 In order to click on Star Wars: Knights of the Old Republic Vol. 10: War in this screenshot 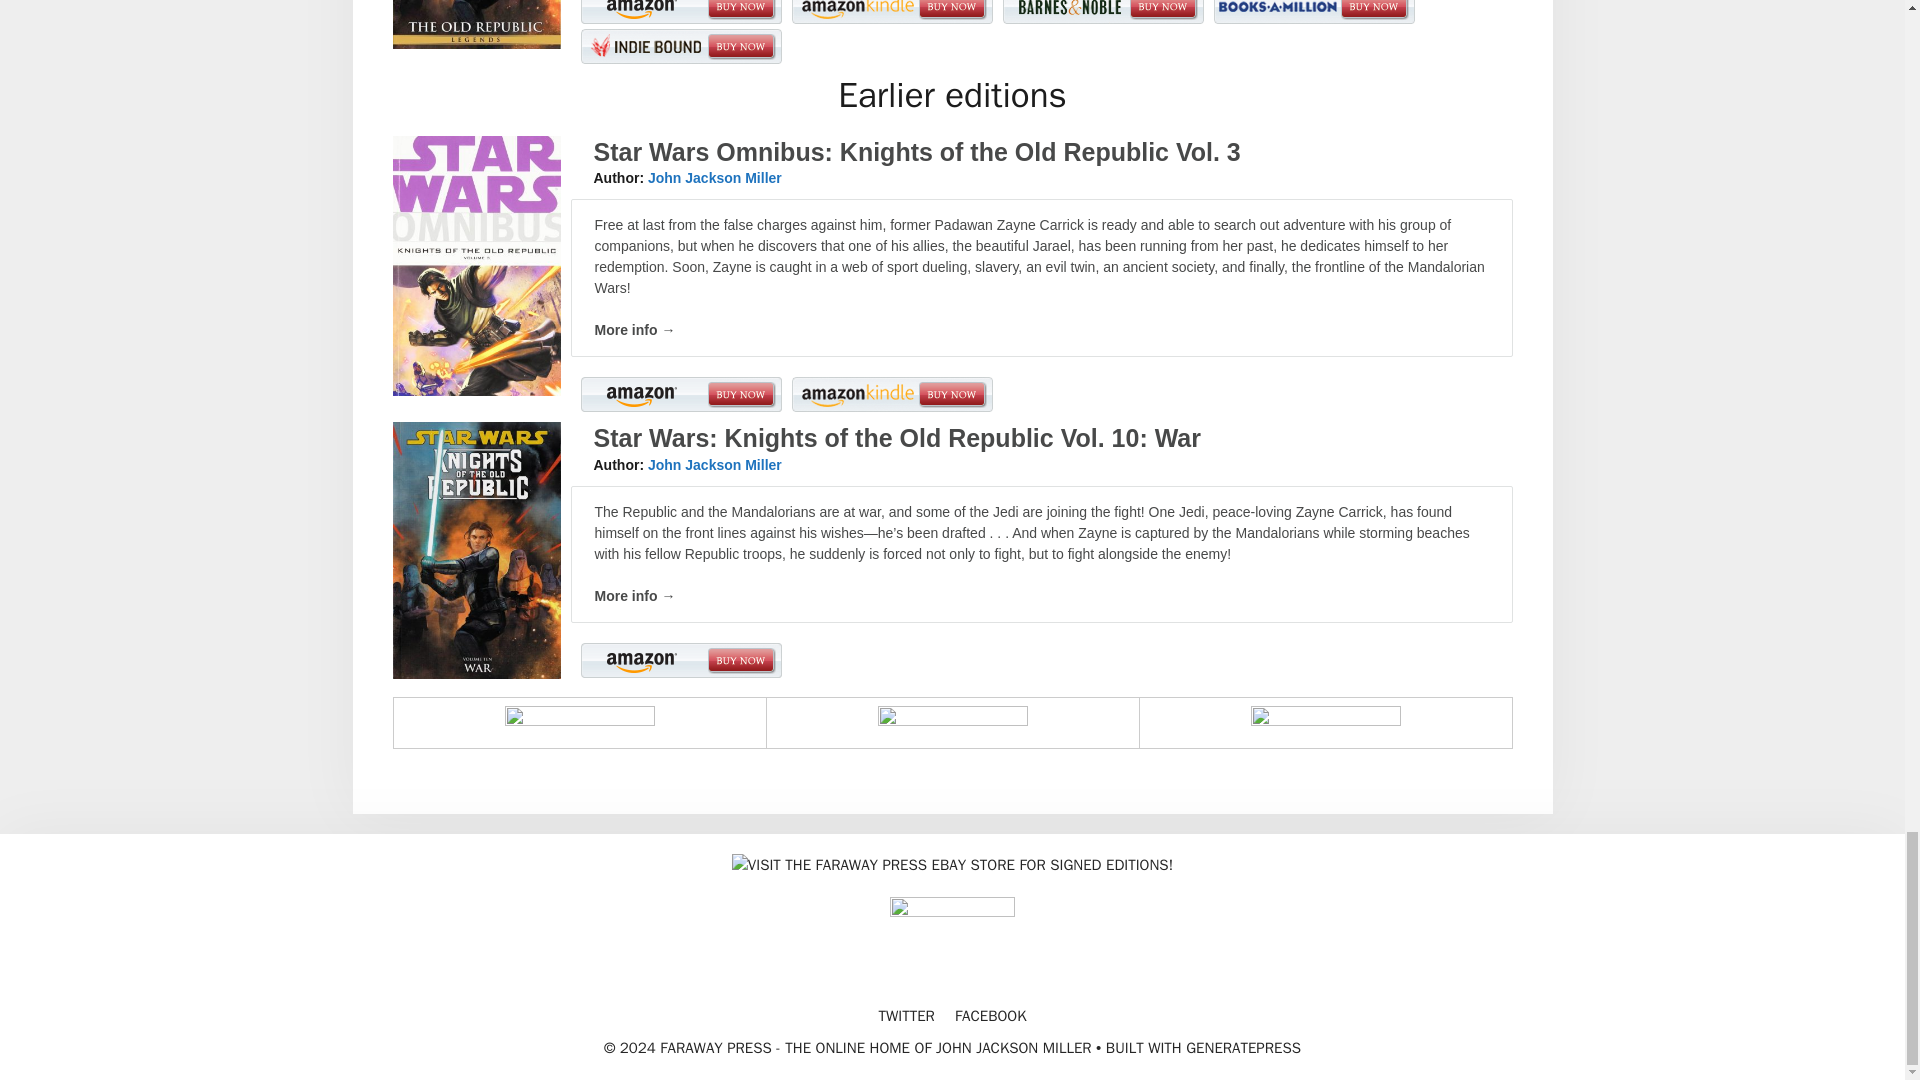, I will do `click(897, 438)`.